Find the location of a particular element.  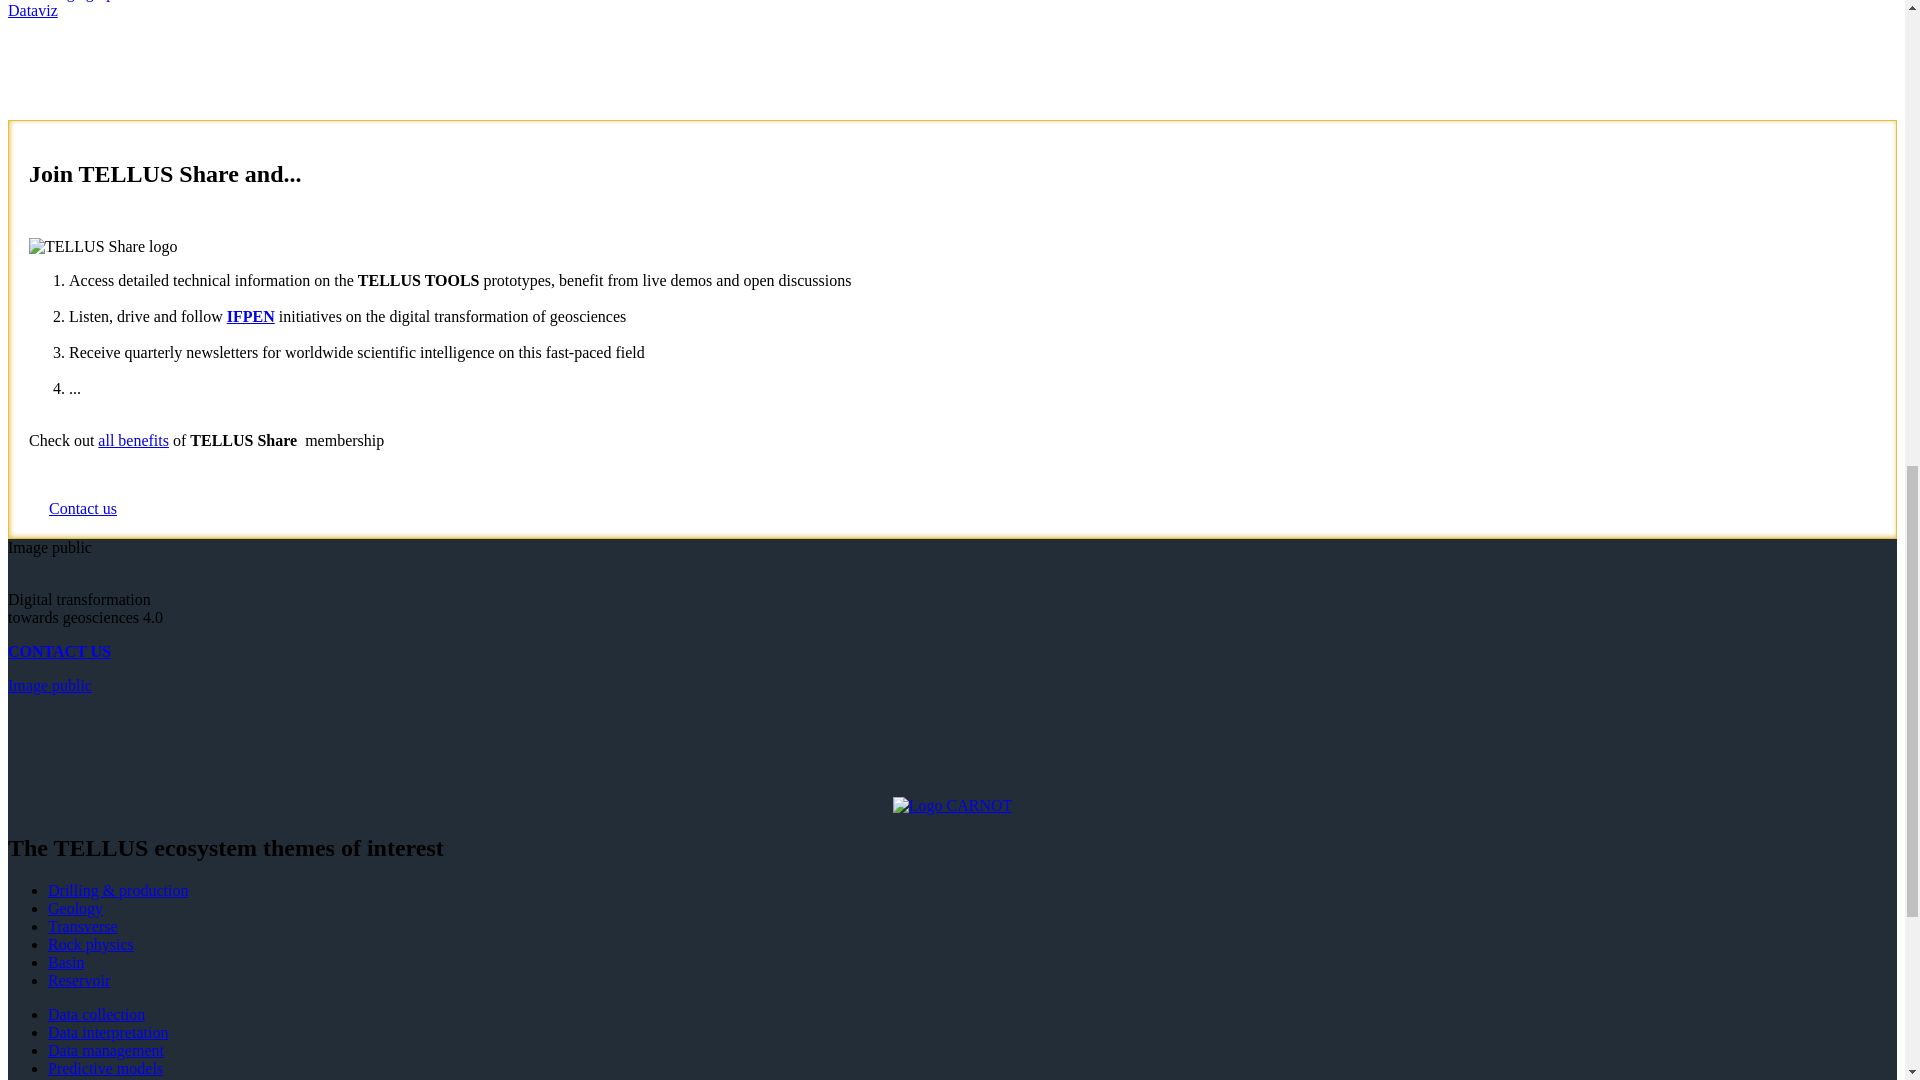

Data collection is located at coordinates (96, 1014).